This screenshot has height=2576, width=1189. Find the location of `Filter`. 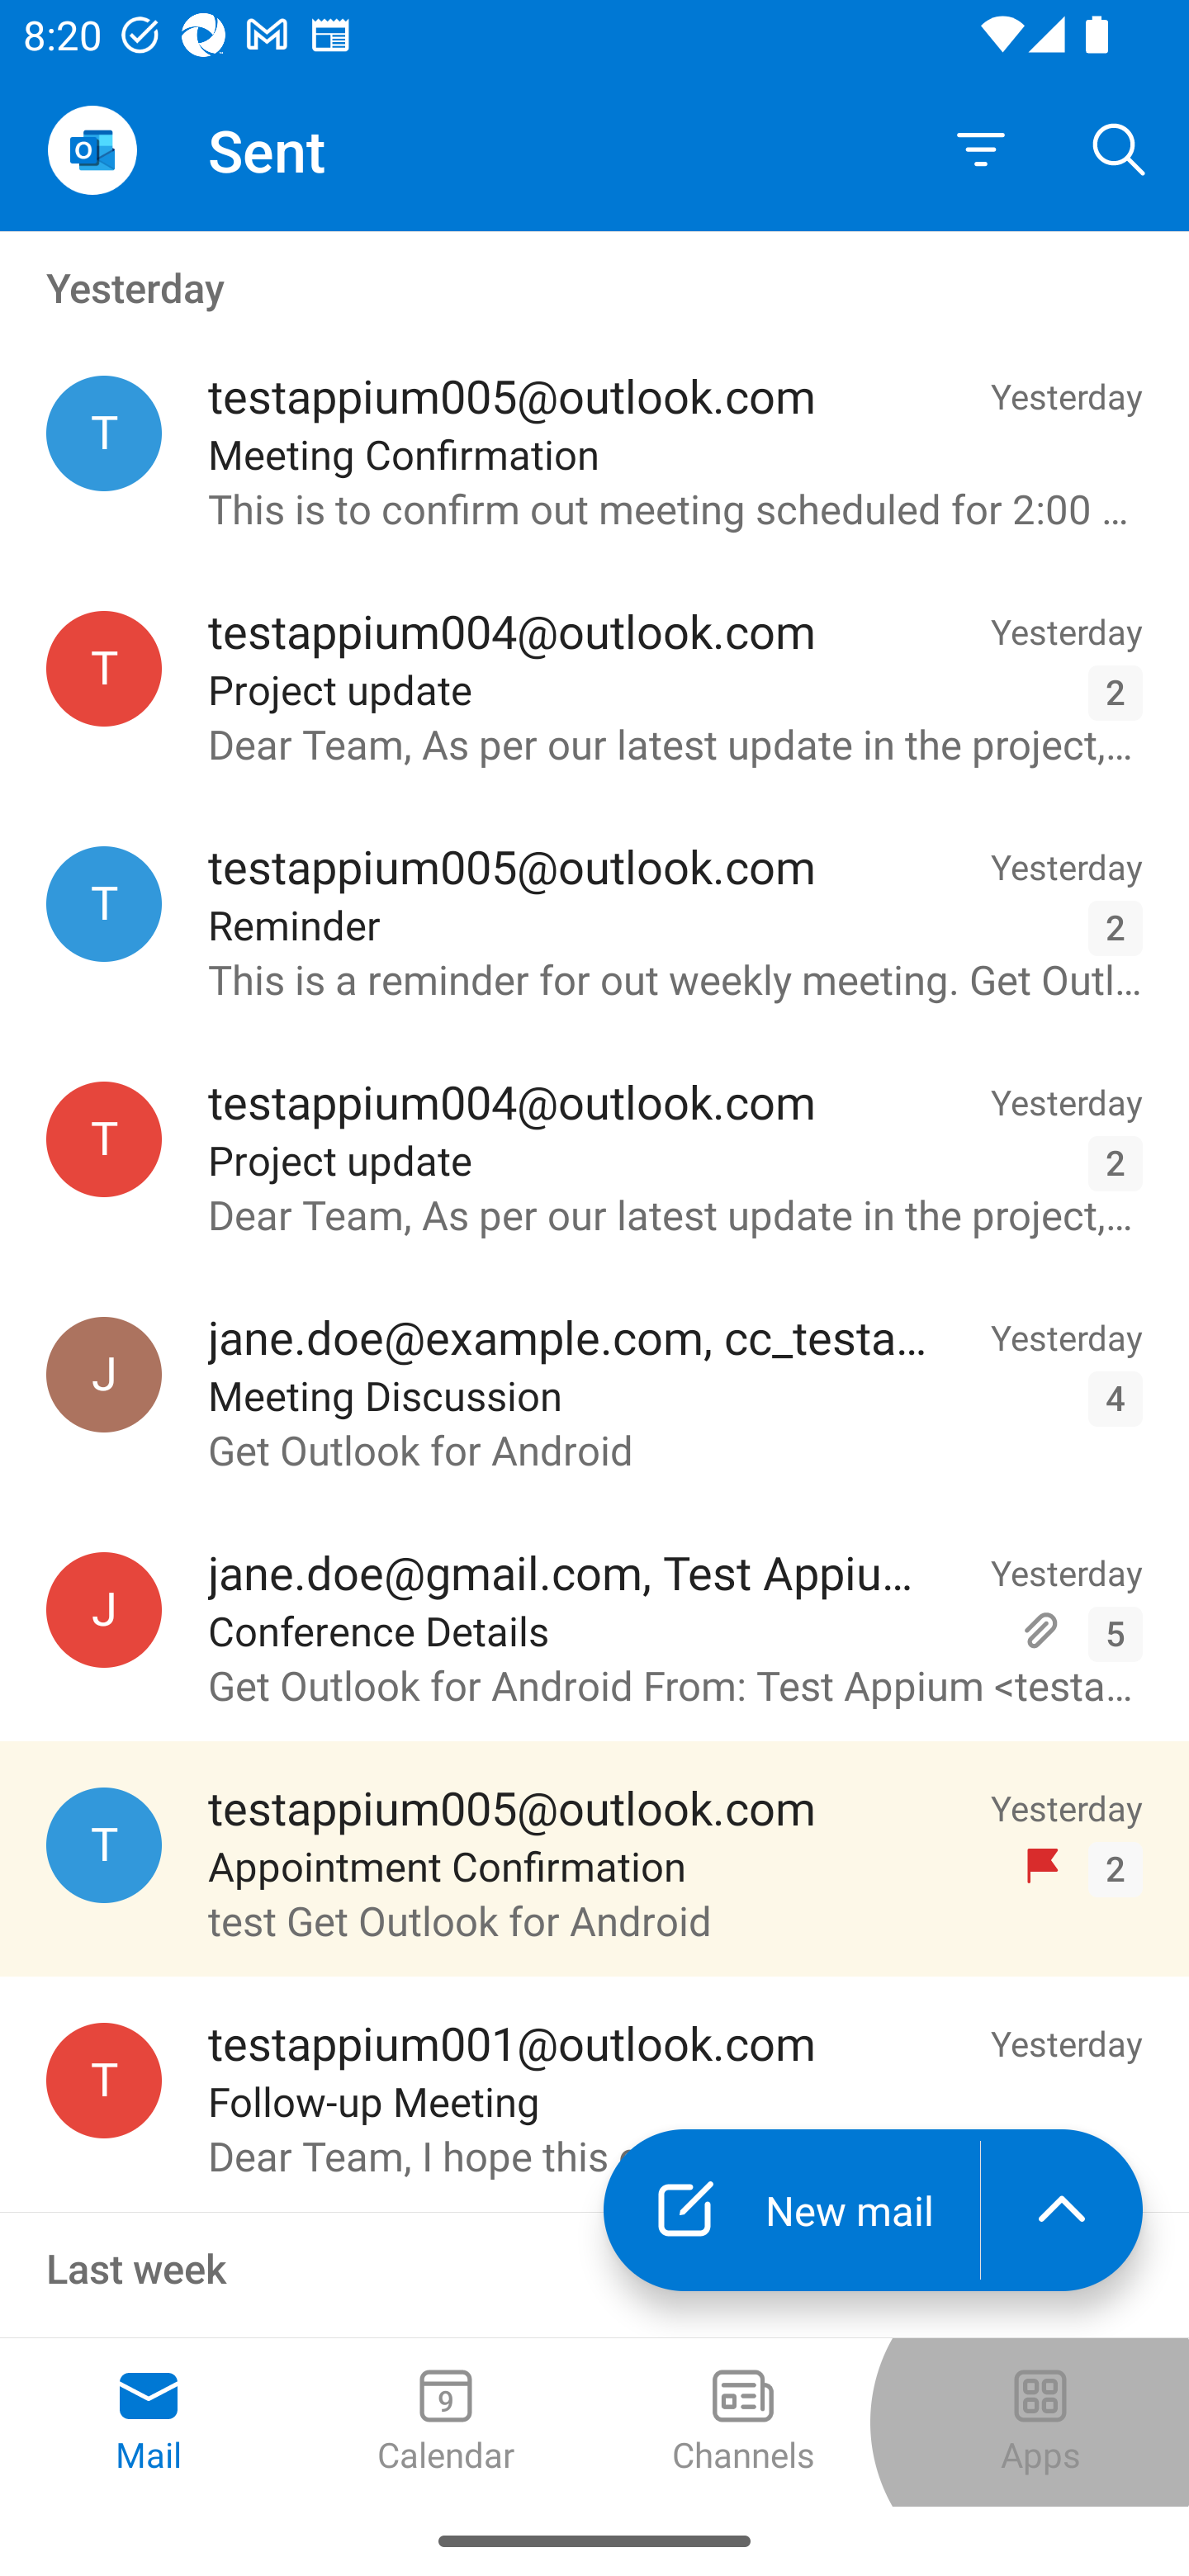

Filter is located at coordinates (981, 150).